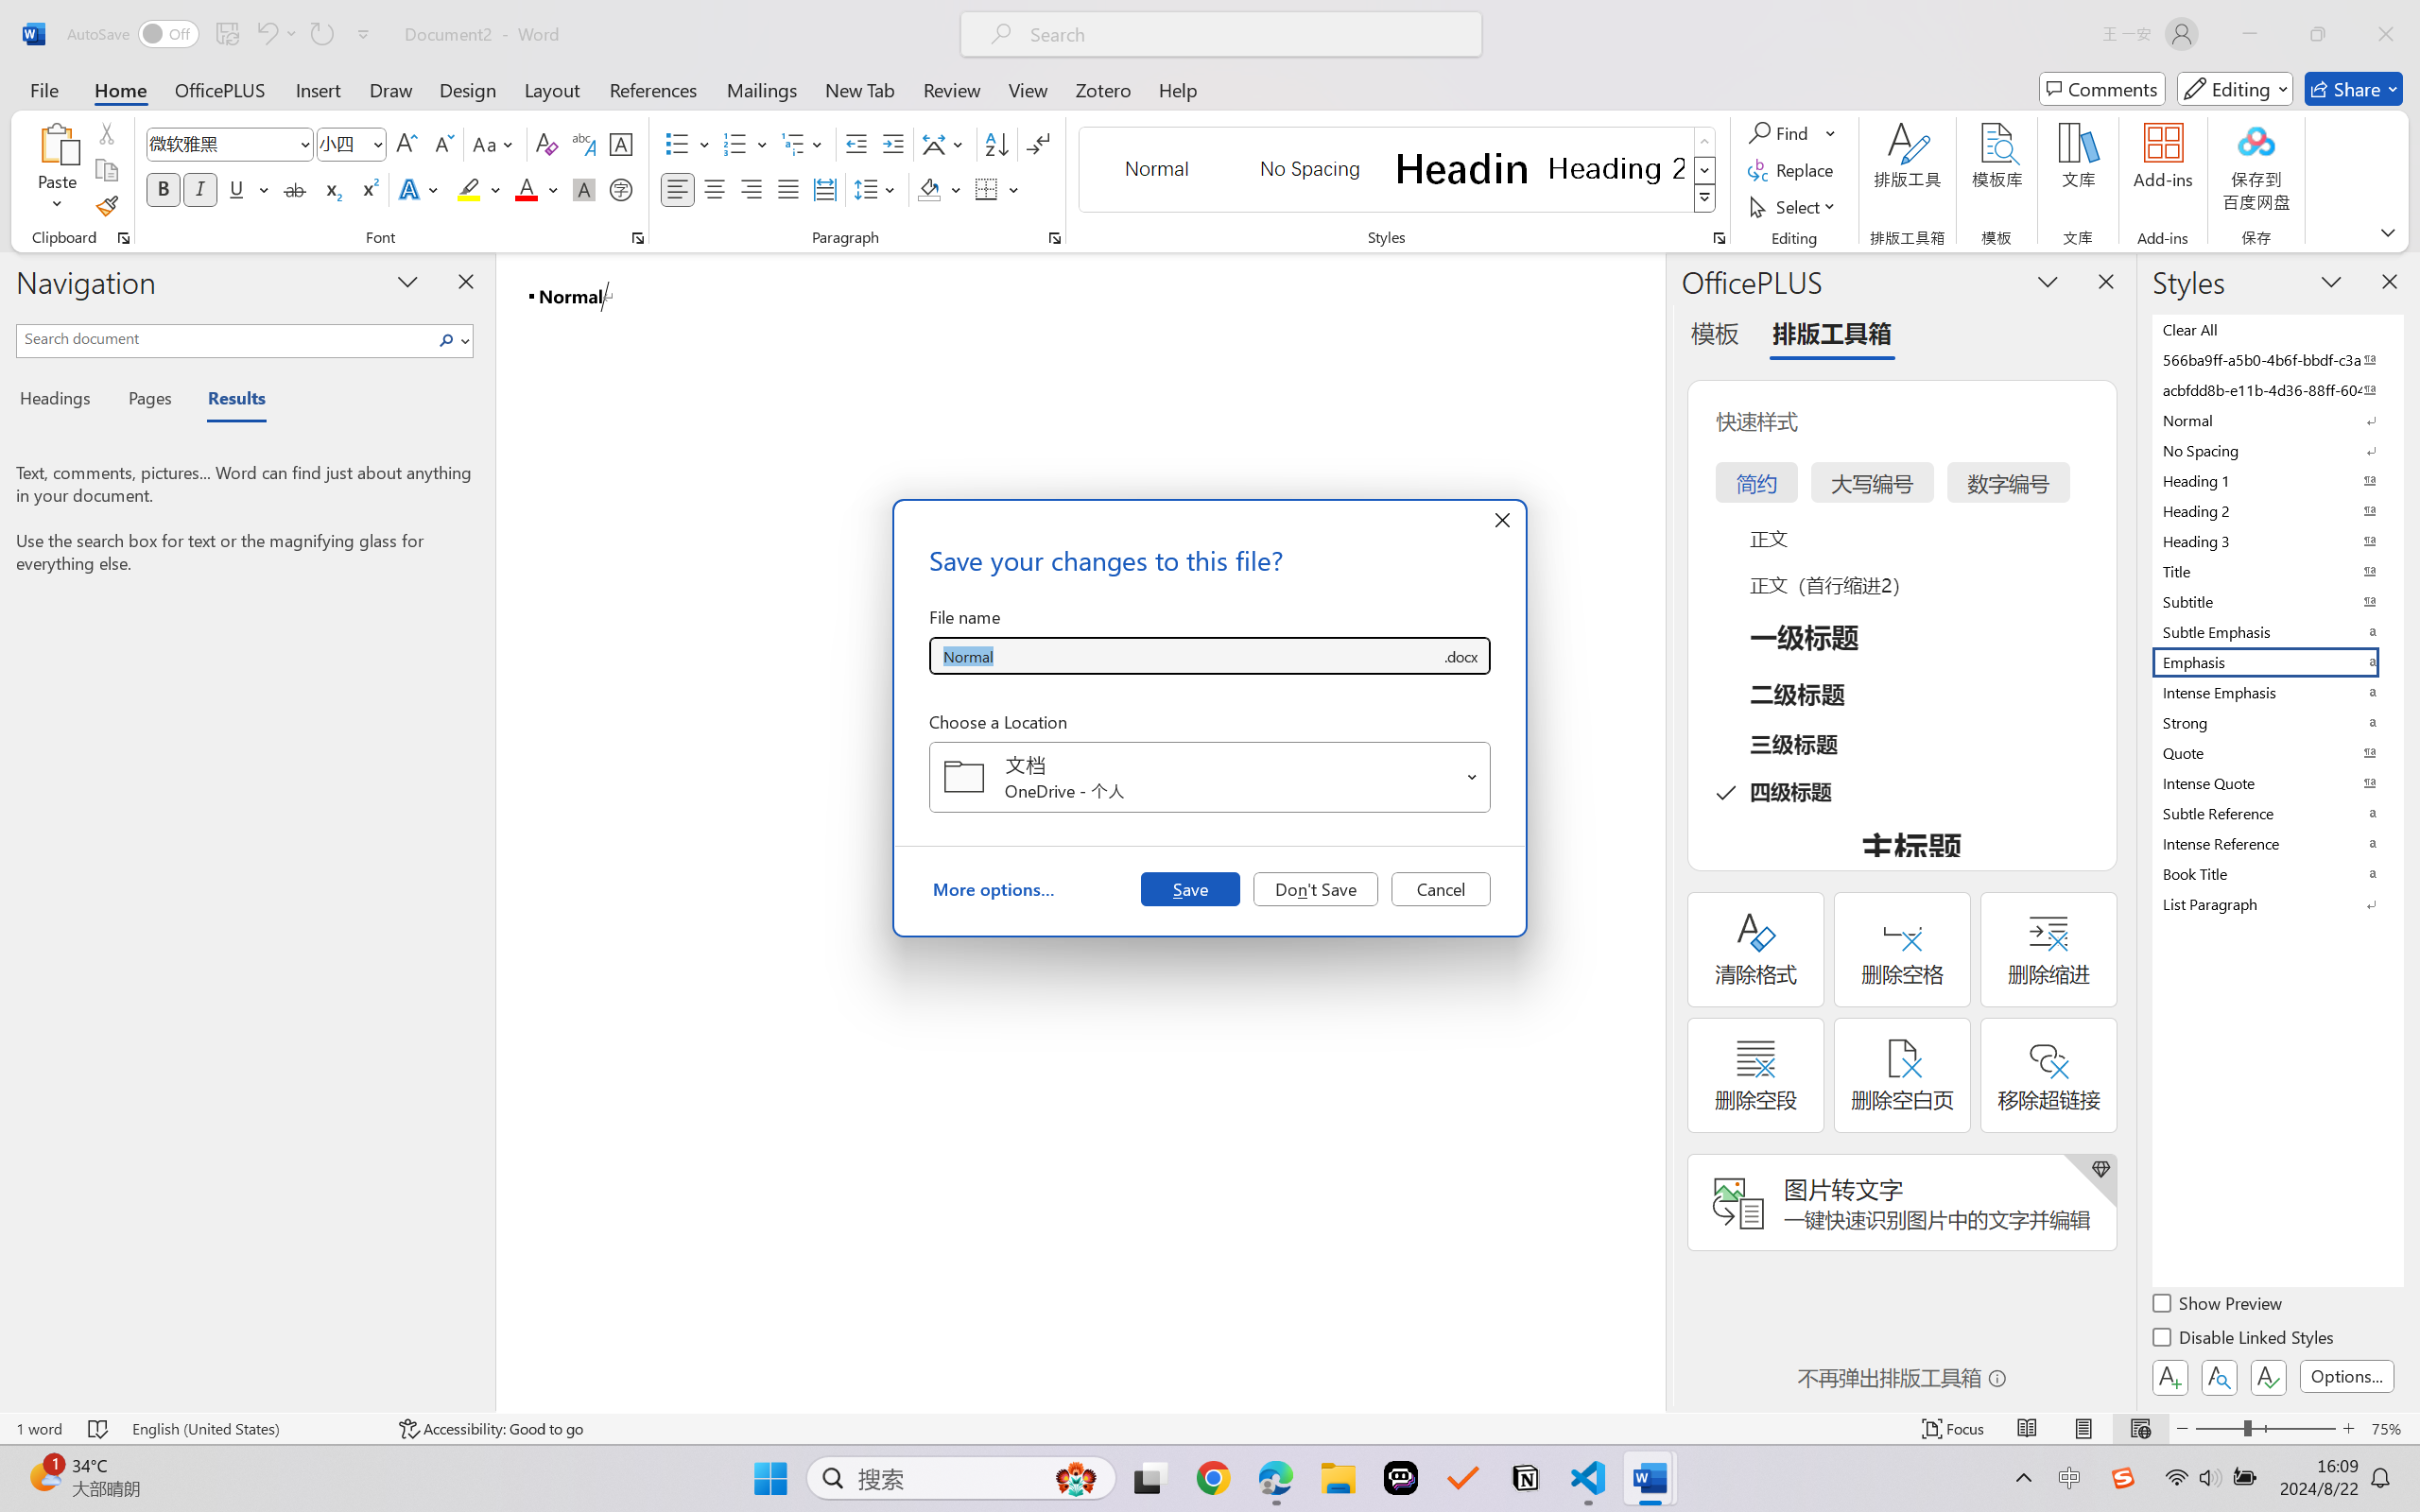 This screenshot has width=2420, height=1512. Describe the element at coordinates (788, 189) in the screenshot. I see `Justify` at that location.